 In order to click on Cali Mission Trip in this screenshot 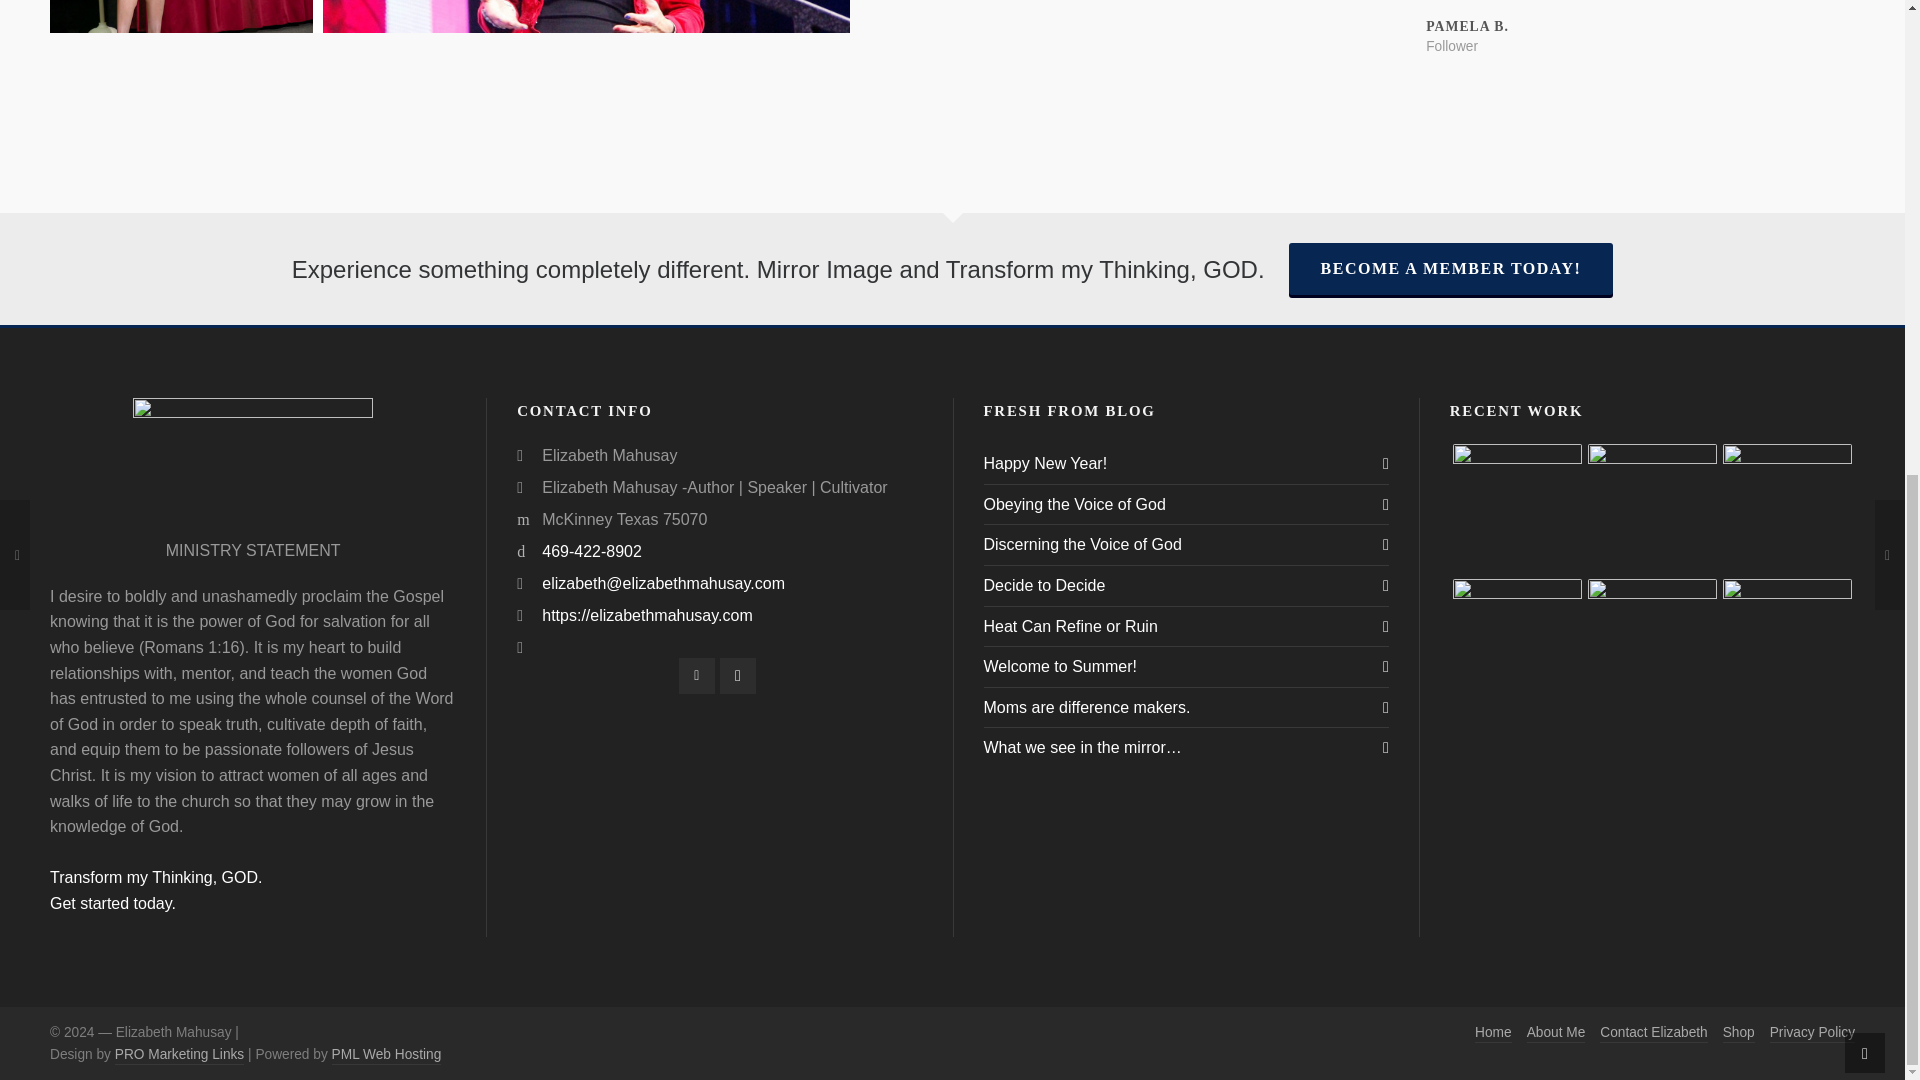, I will do `click(1518, 643)`.